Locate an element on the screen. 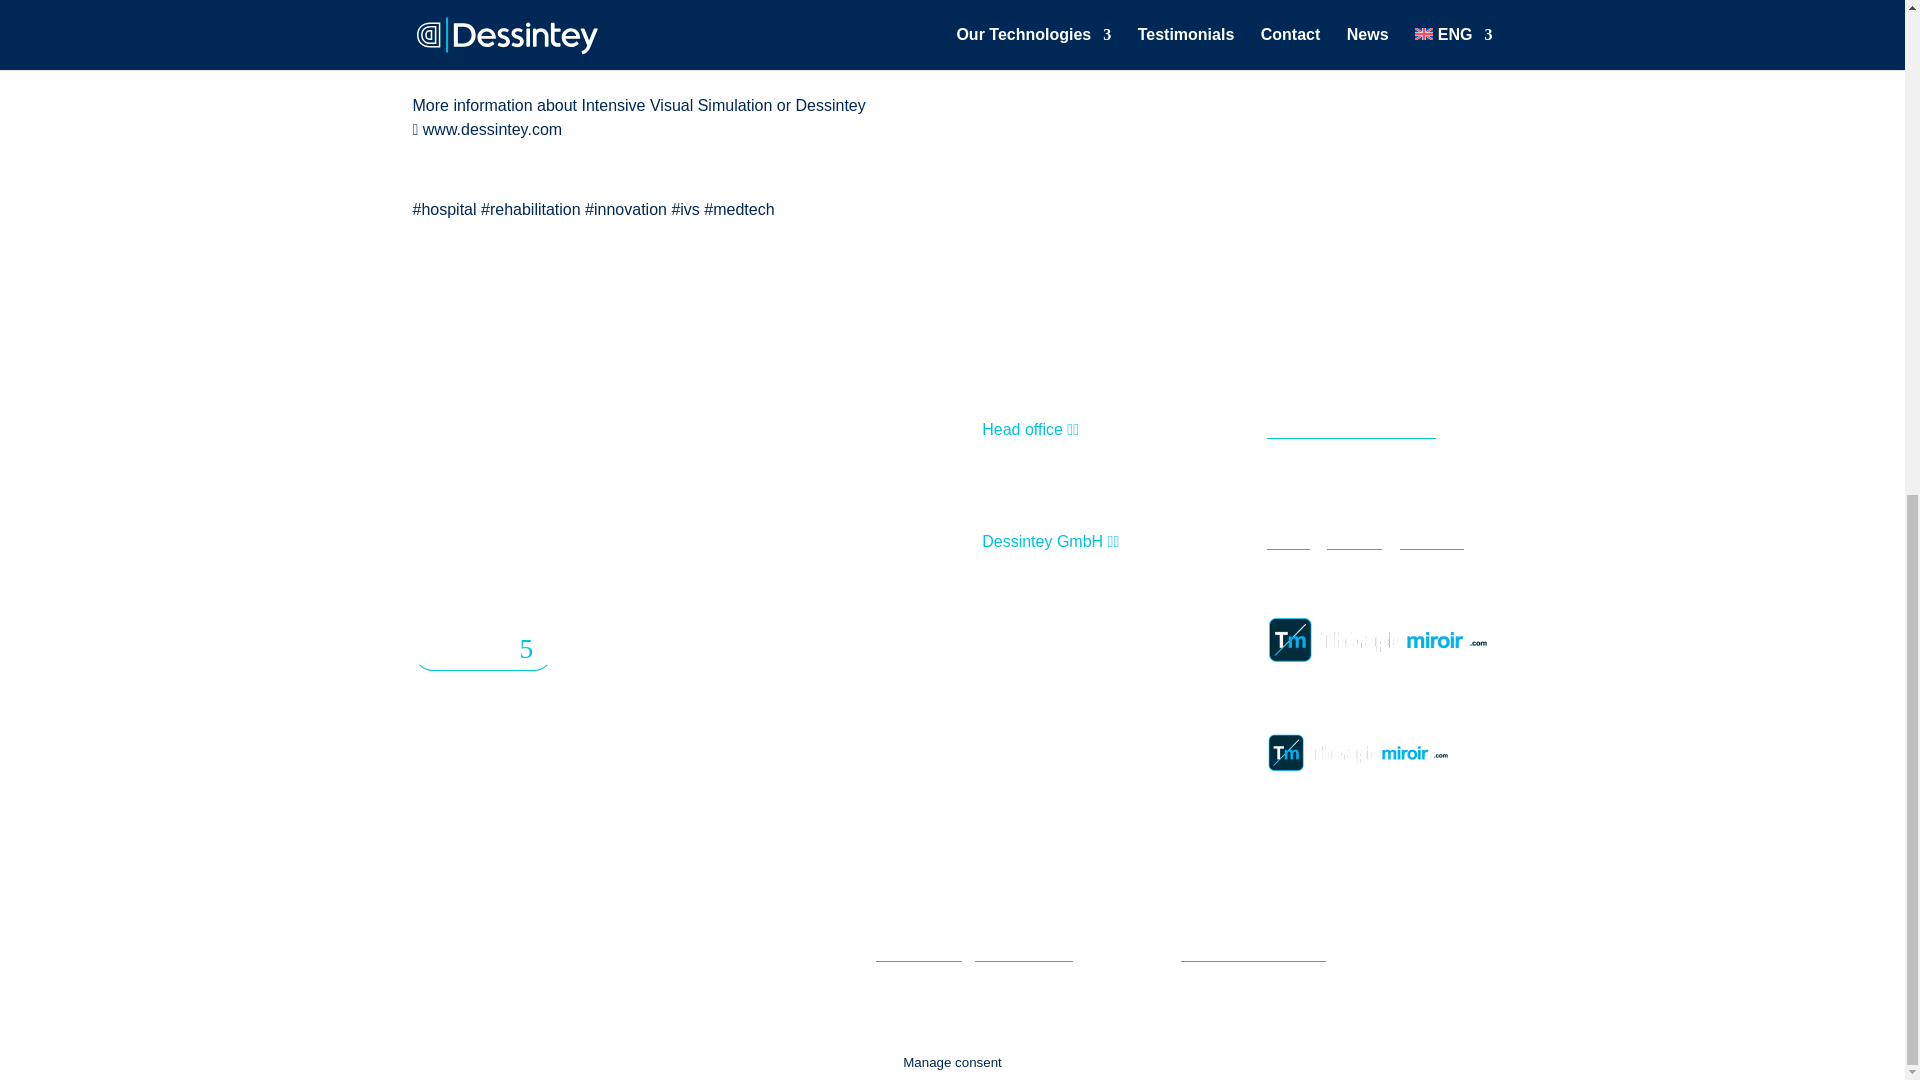 This screenshot has height=1080, width=1920. linkedin is located at coordinates (1353, 540).